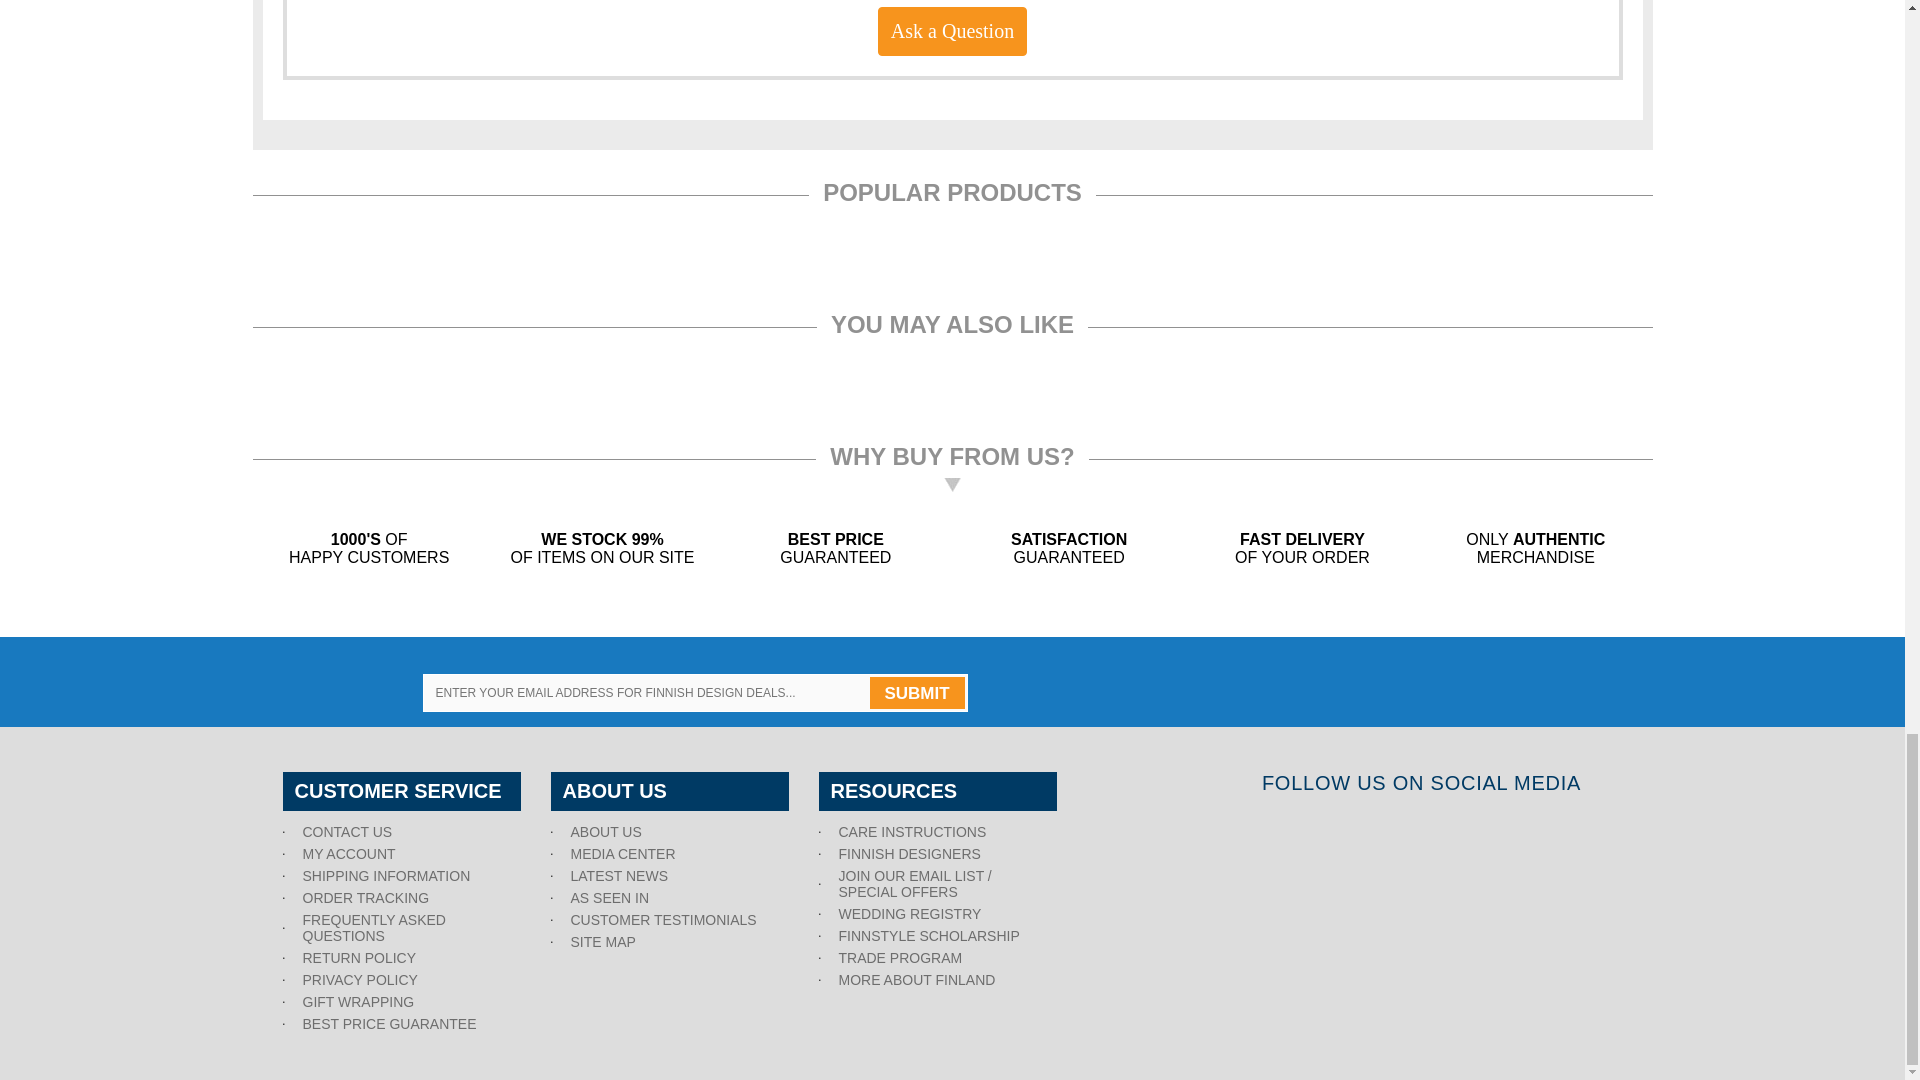 This screenshot has height=1080, width=1920. What do you see at coordinates (917, 692) in the screenshot?
I see `SUBMIT` at bounding box center [917, 692].